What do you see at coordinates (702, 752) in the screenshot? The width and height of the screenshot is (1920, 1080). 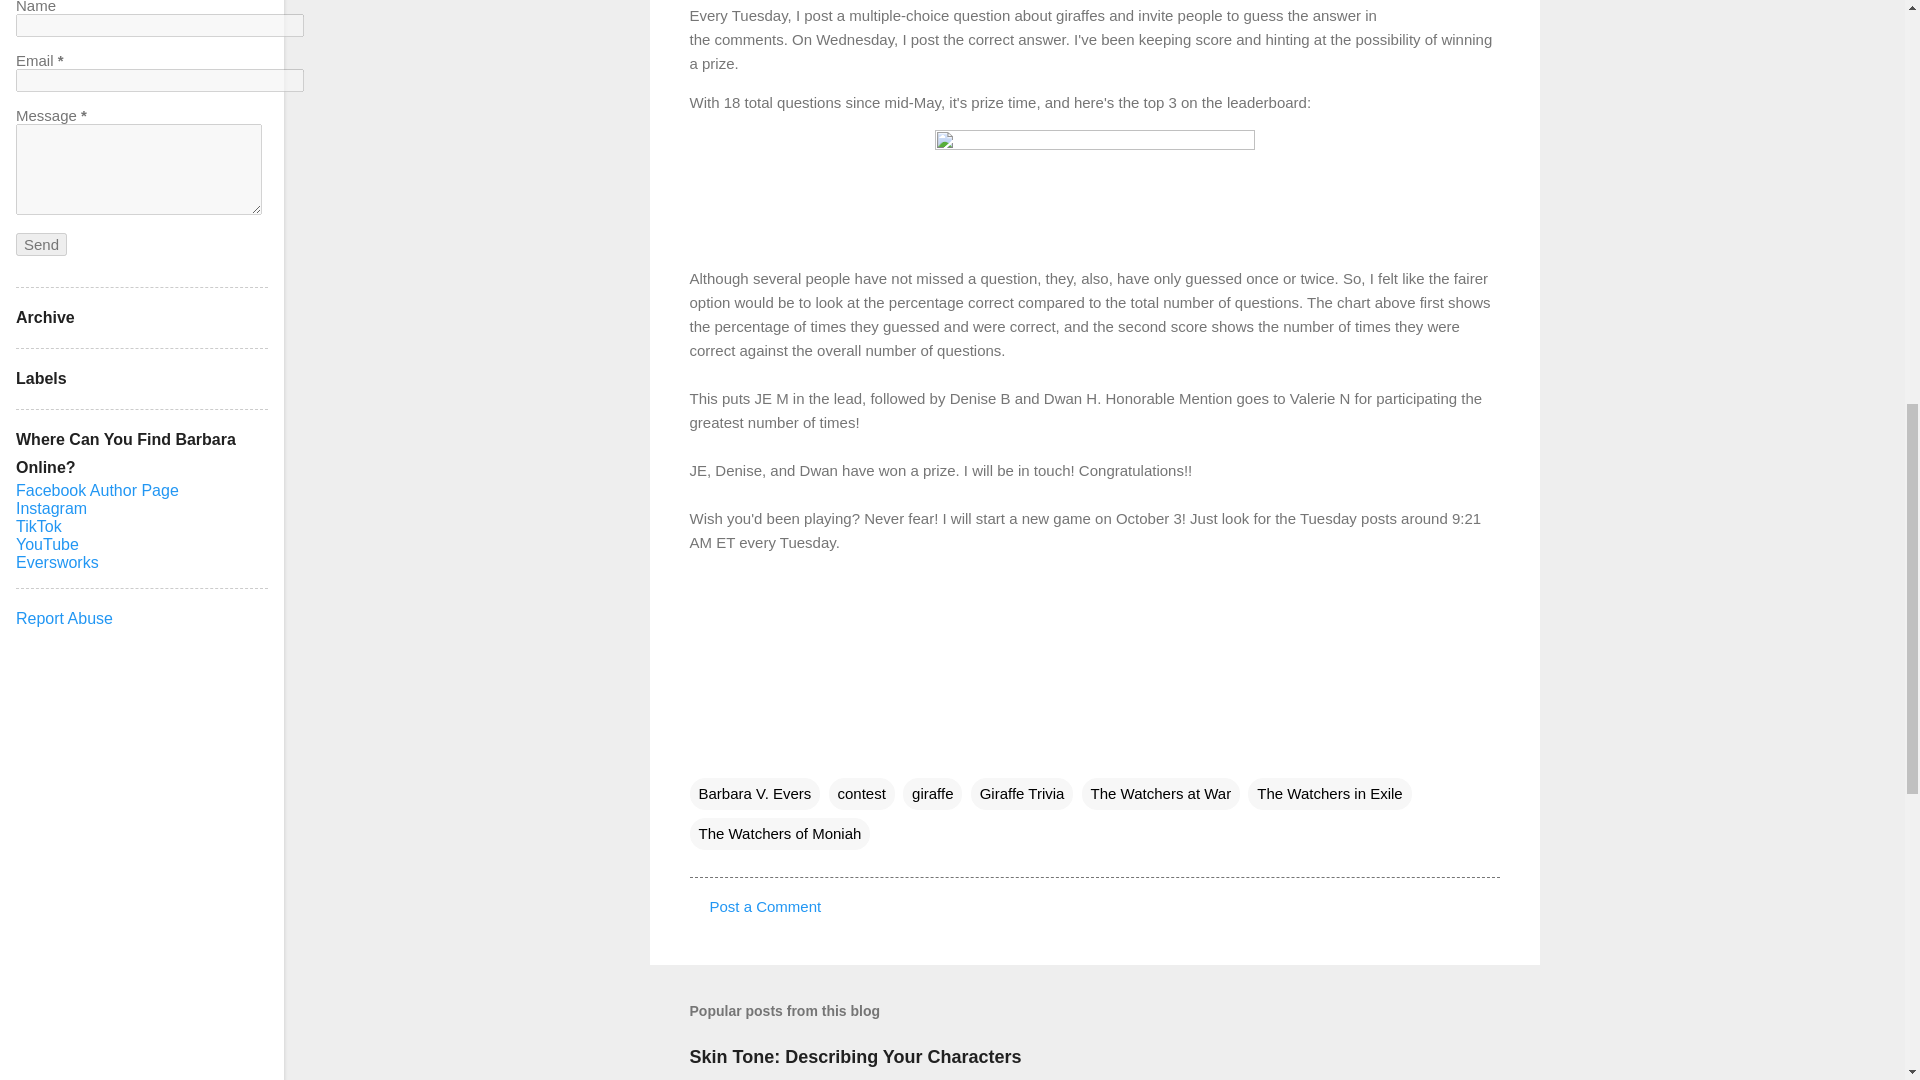 I see `Email Post` at bounding box center [702, 752].